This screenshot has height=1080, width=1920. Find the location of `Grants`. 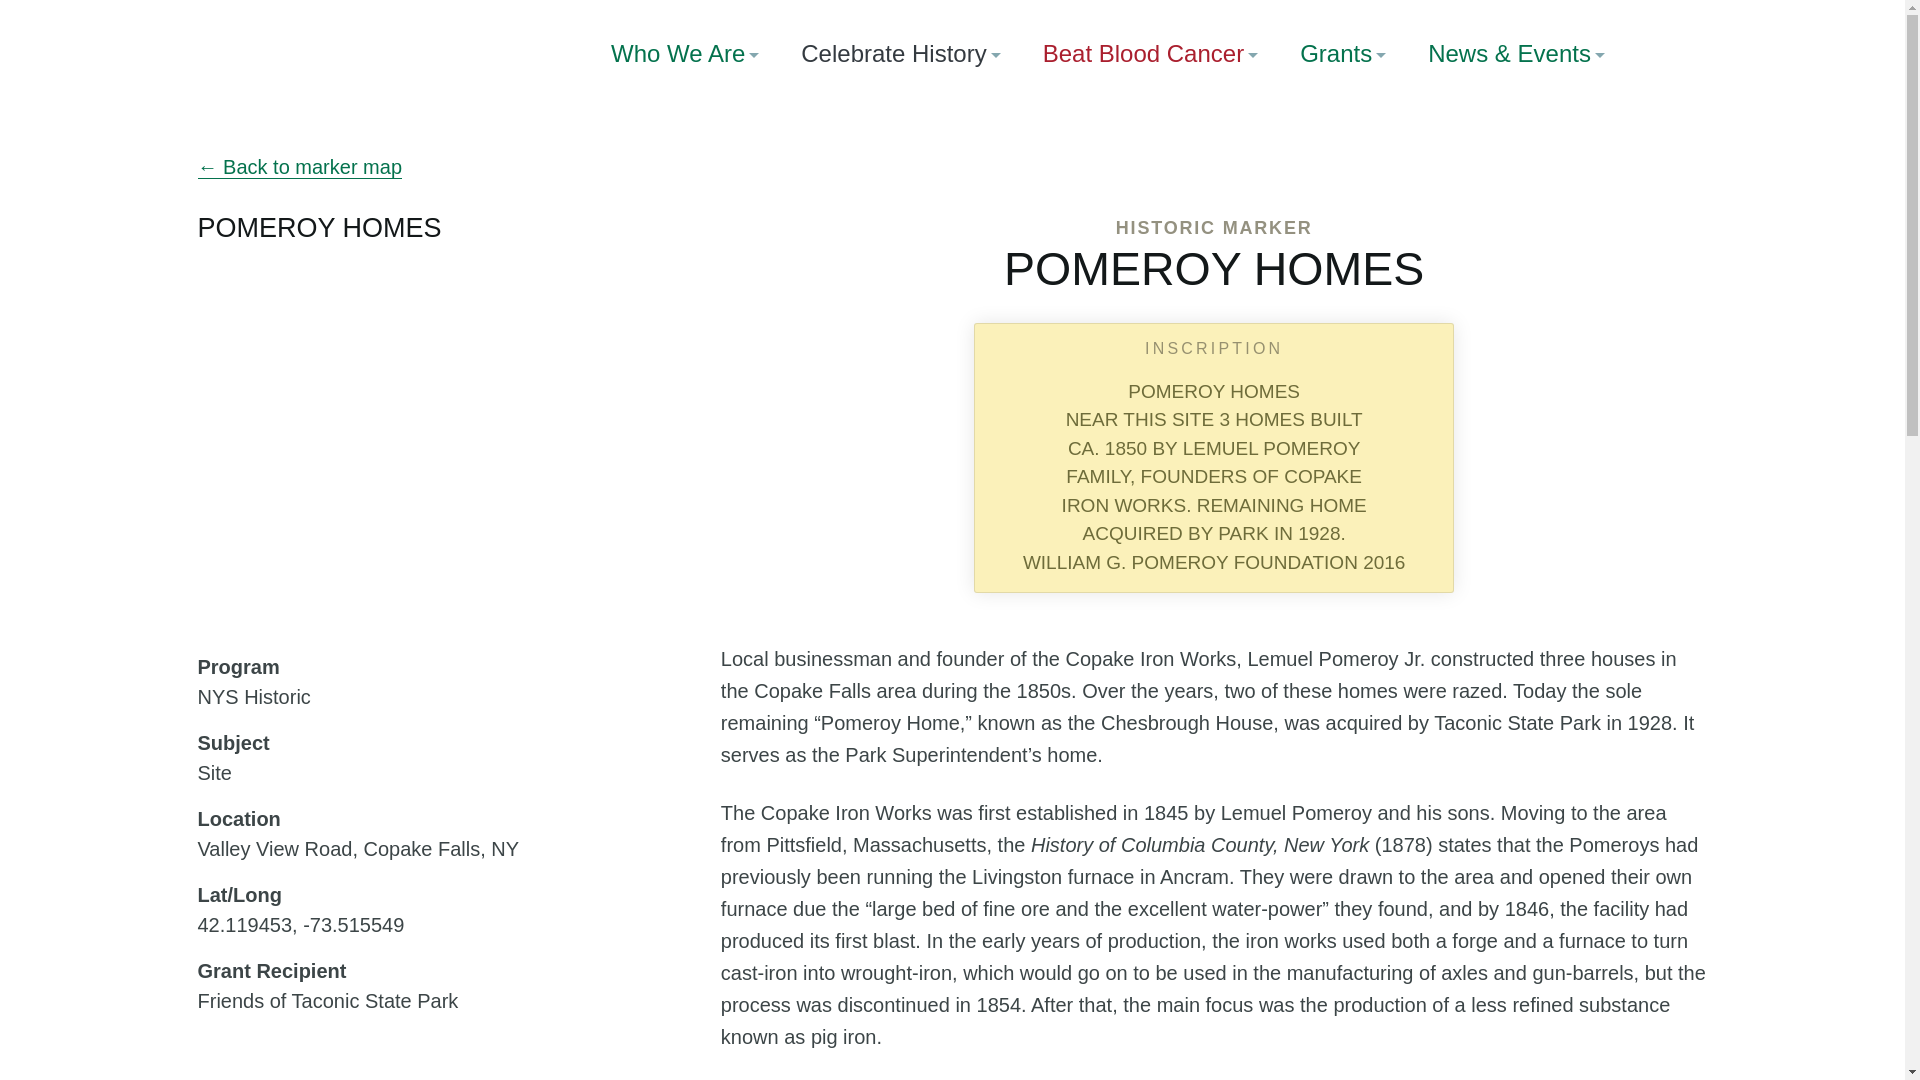

Grants is located at coordinates (1342, 54).